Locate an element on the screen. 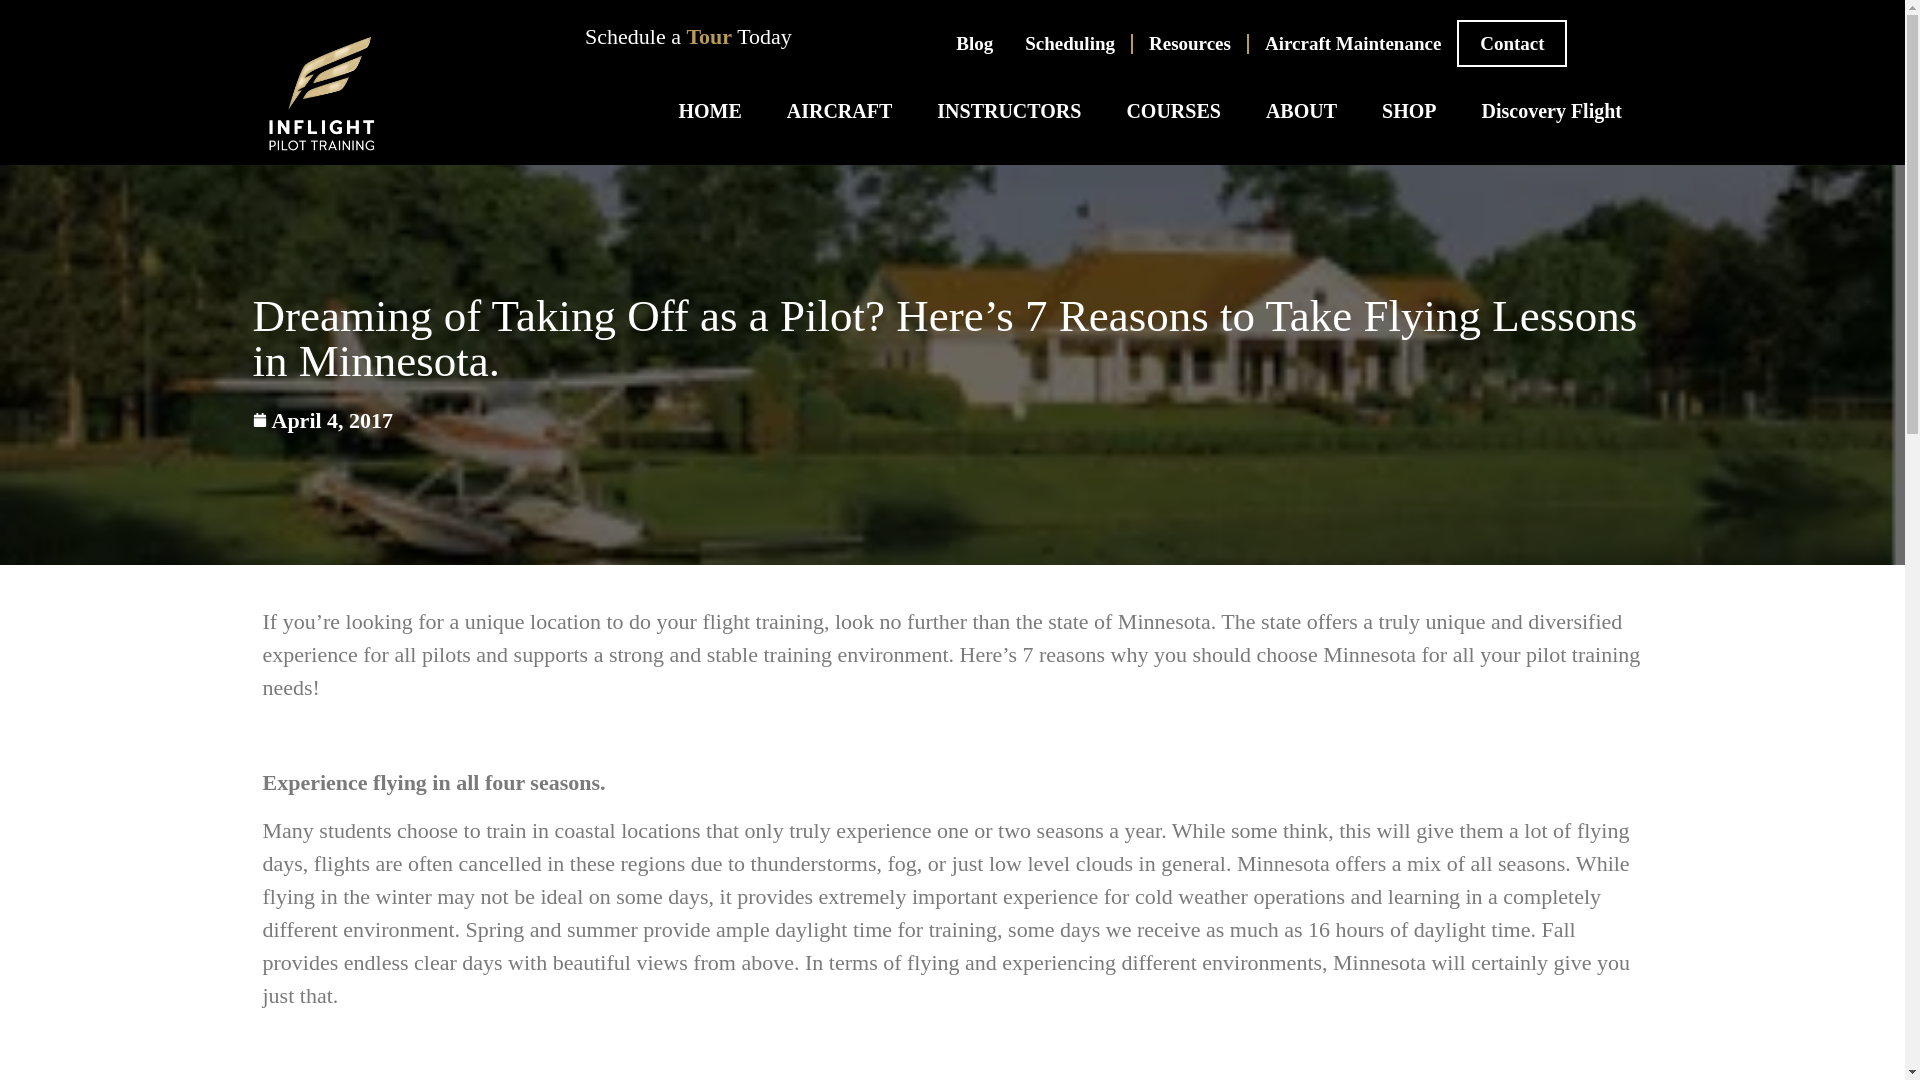 The image size is (1920, 1080). Resources is located at coordinates (1189, 44).